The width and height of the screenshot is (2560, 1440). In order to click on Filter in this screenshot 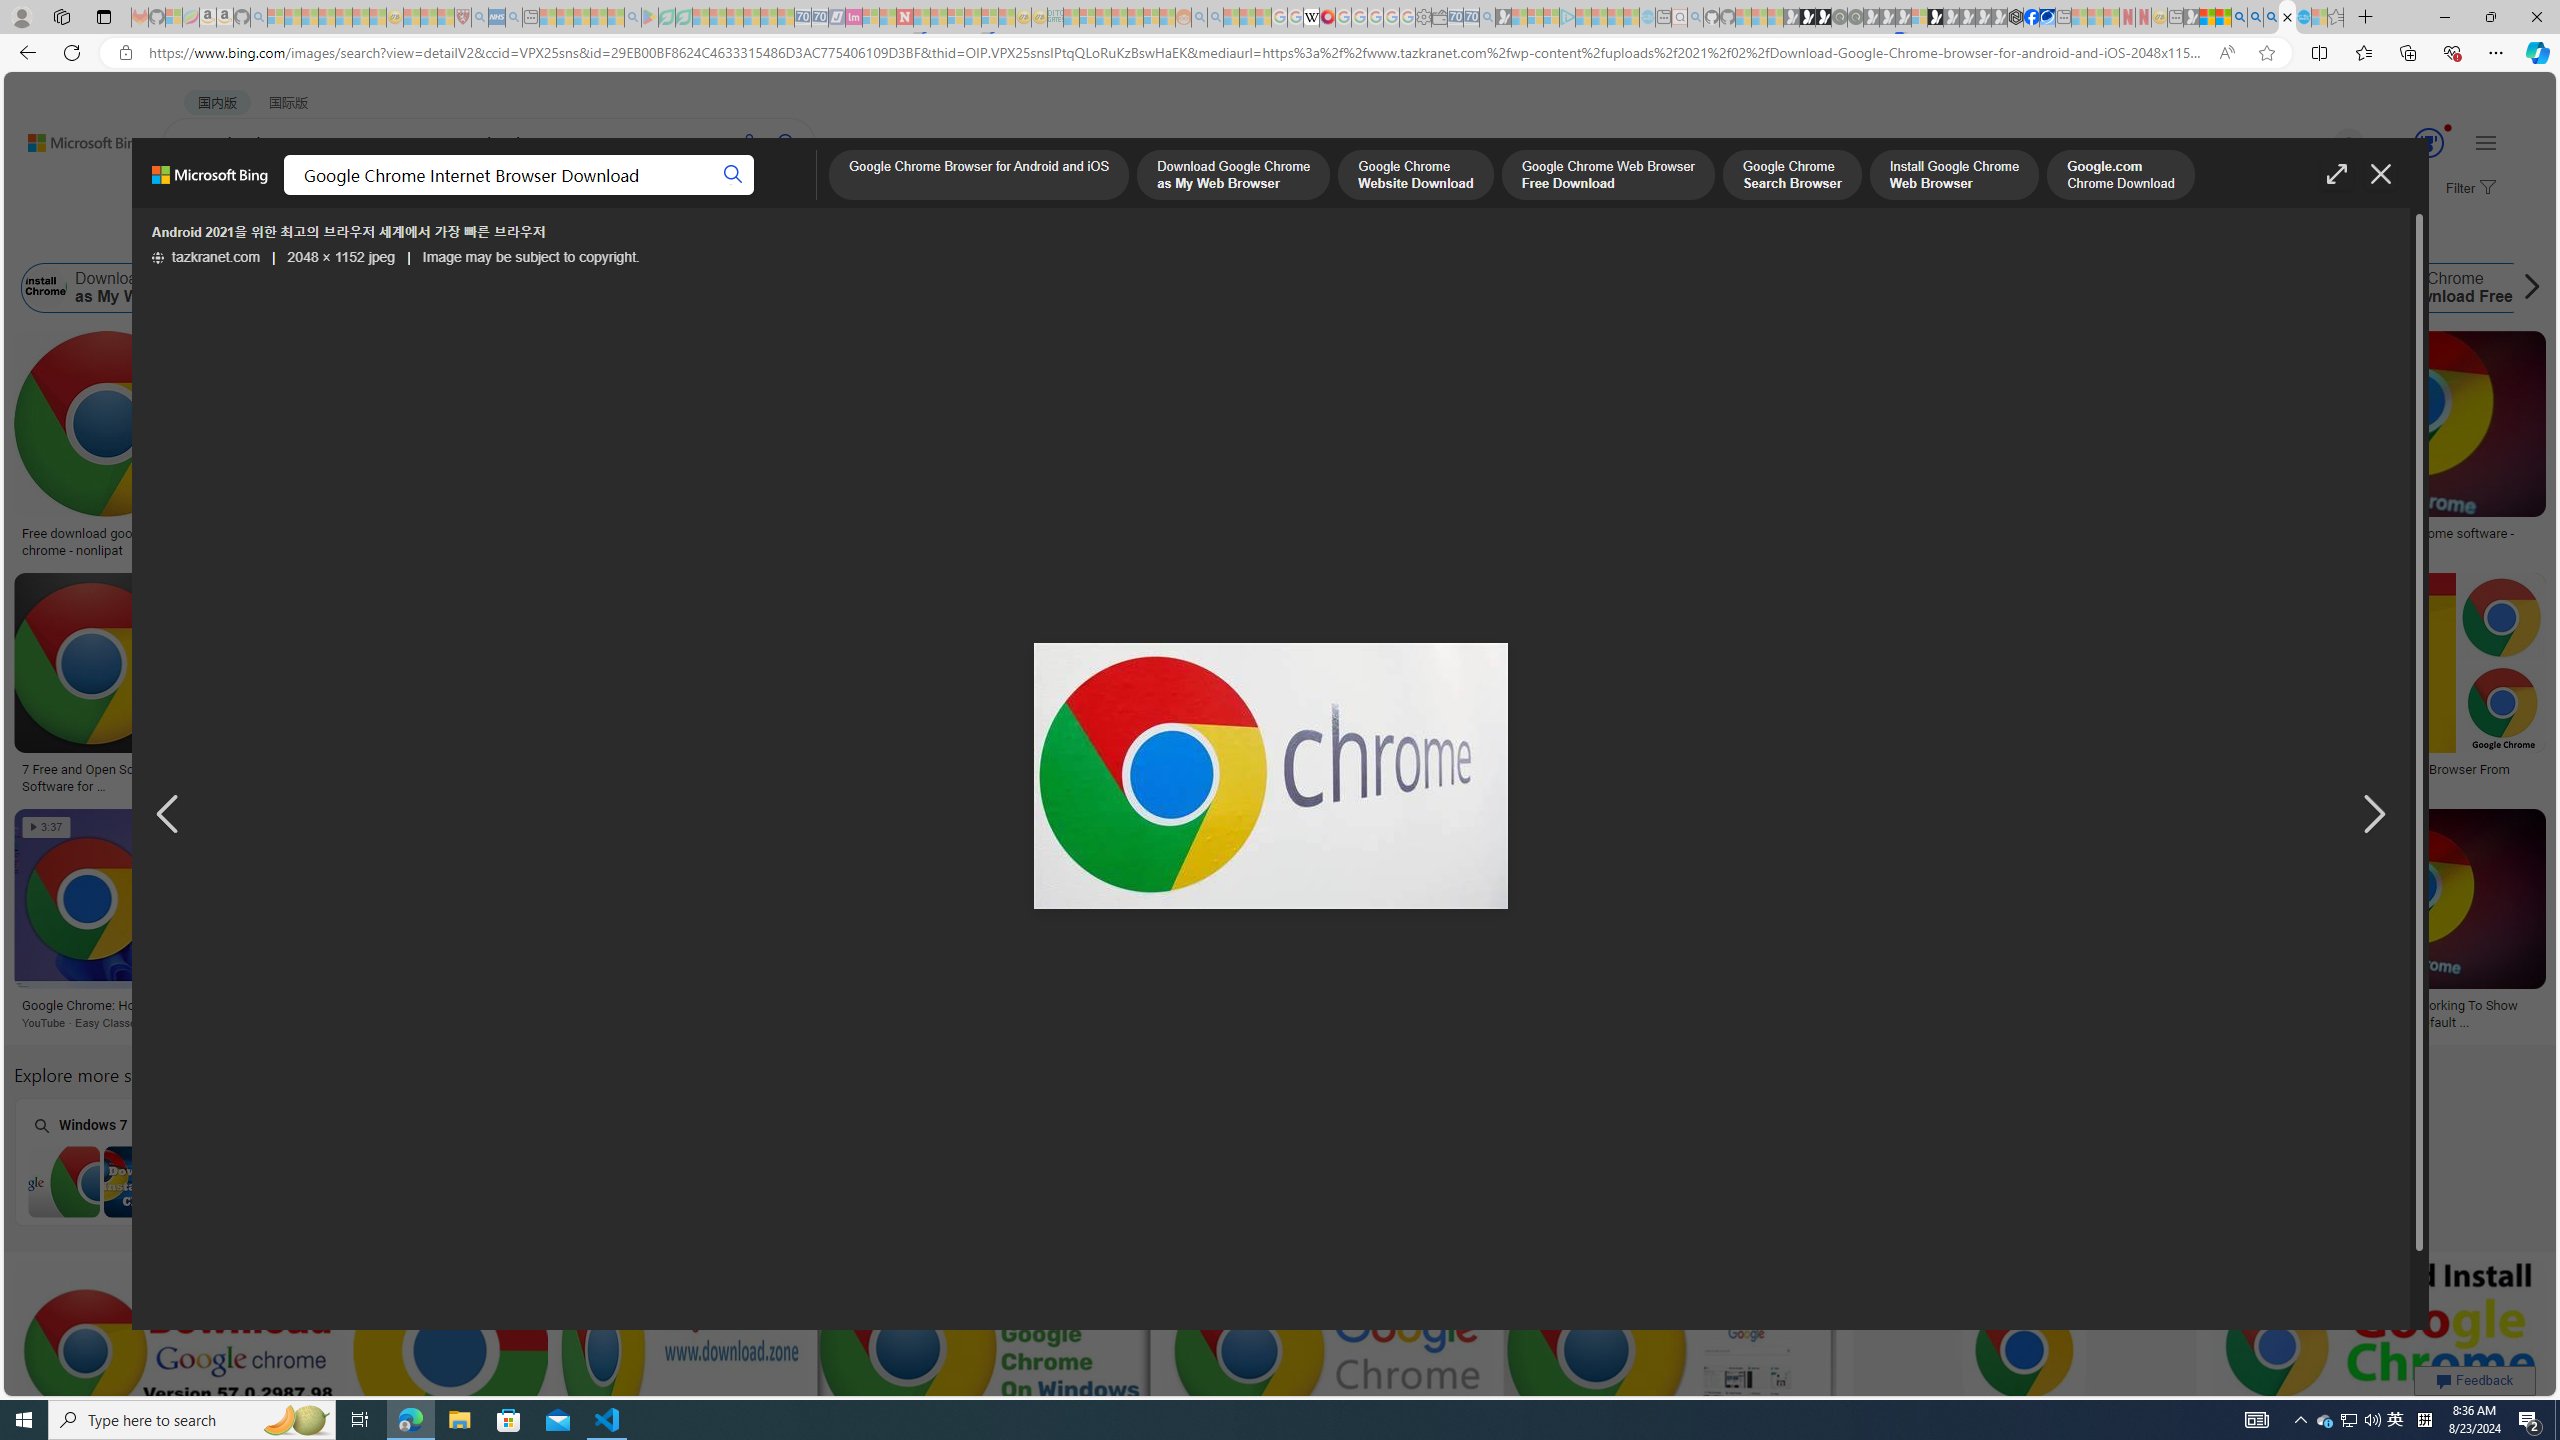, I will do `click(2468, 189)`.